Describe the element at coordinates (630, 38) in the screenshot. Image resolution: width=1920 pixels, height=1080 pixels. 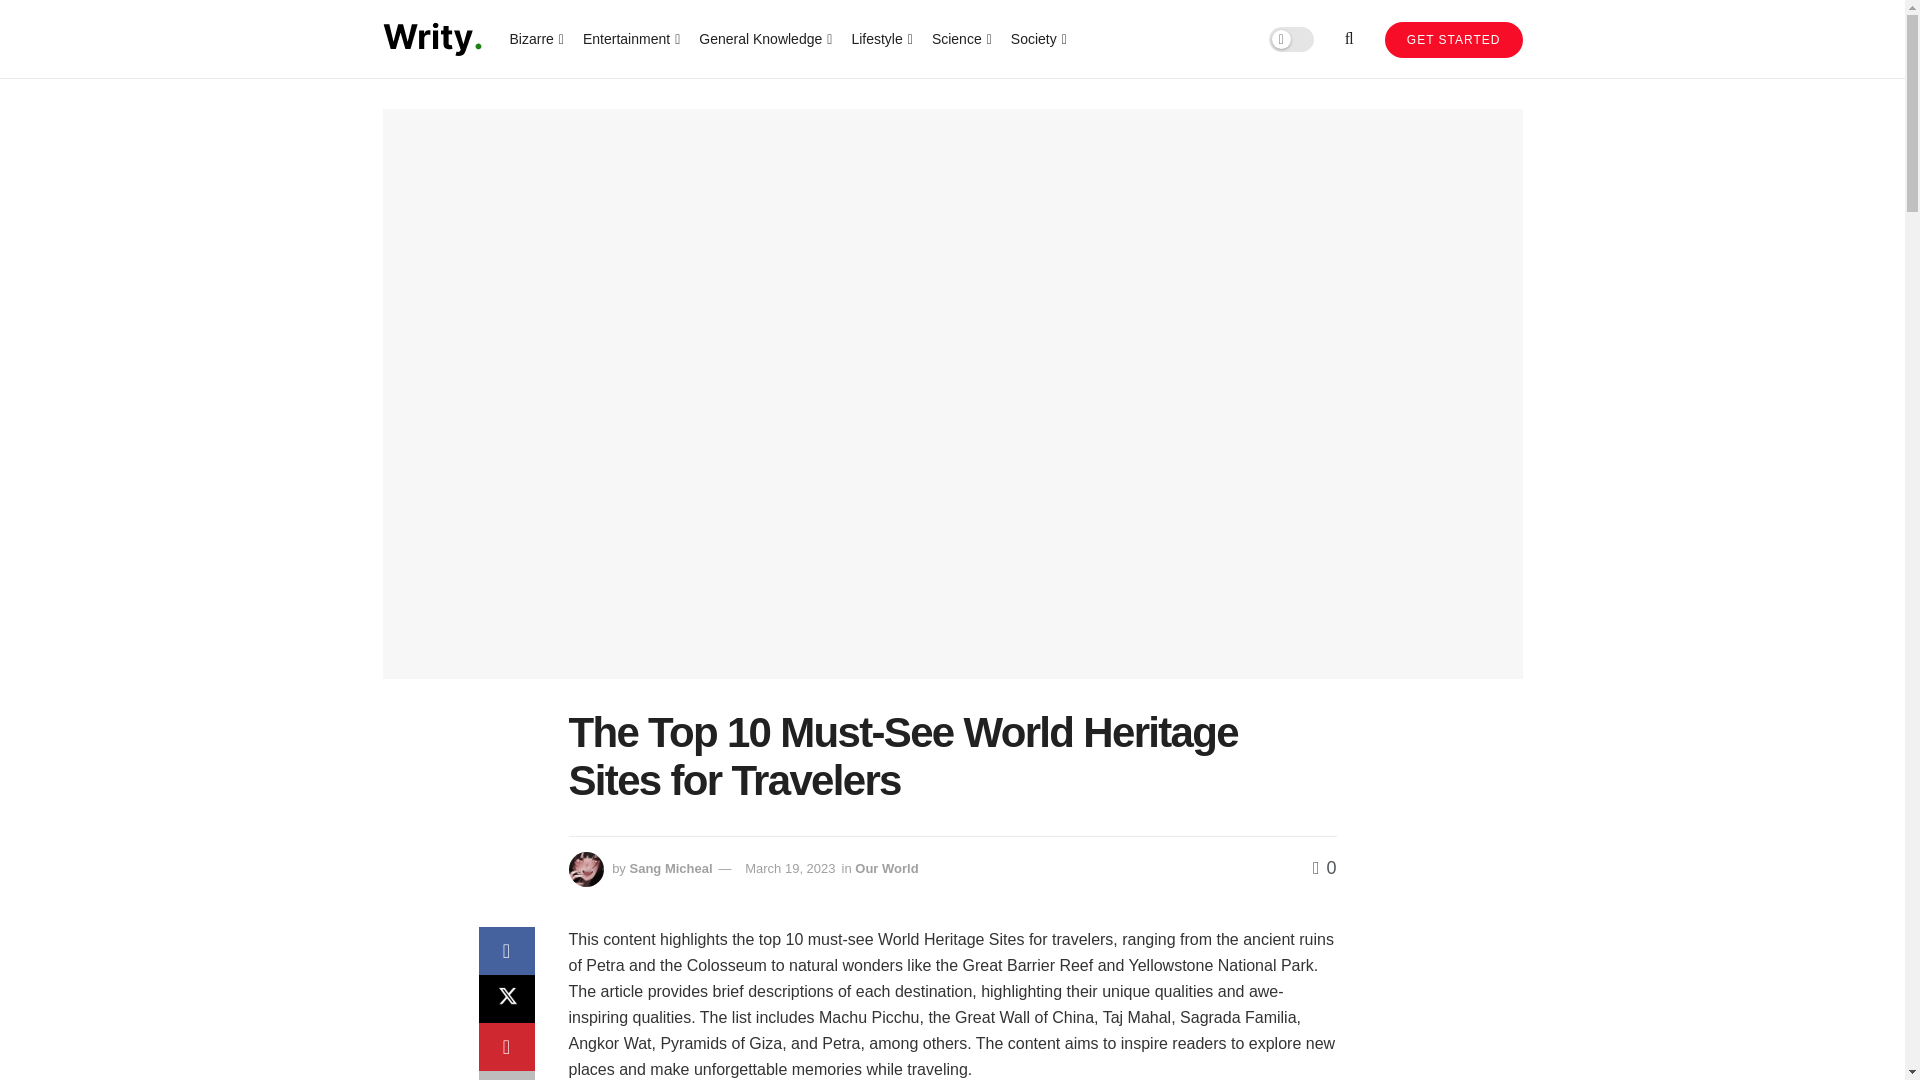
I see `Entertainment` at that location.